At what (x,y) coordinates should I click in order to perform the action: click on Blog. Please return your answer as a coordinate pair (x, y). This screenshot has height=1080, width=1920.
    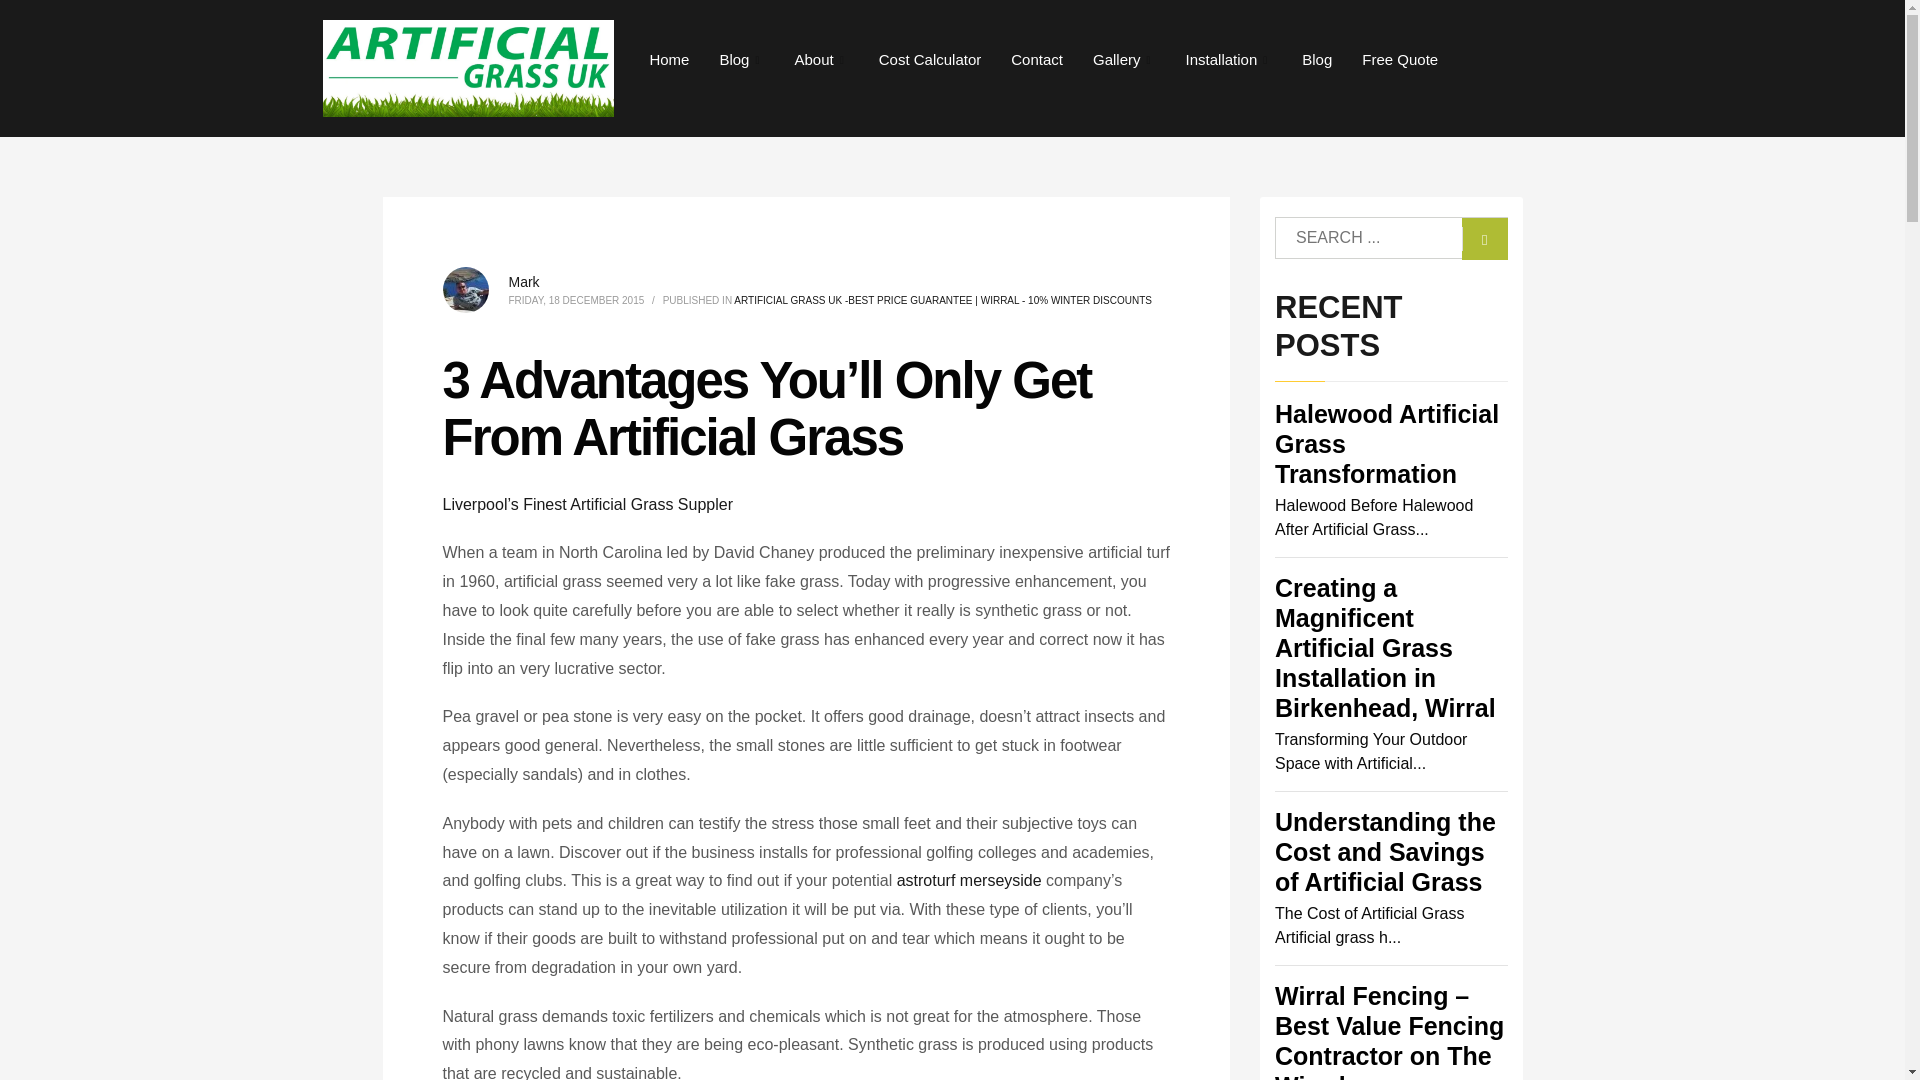
    Looking at the image, I should click on (742, 60).